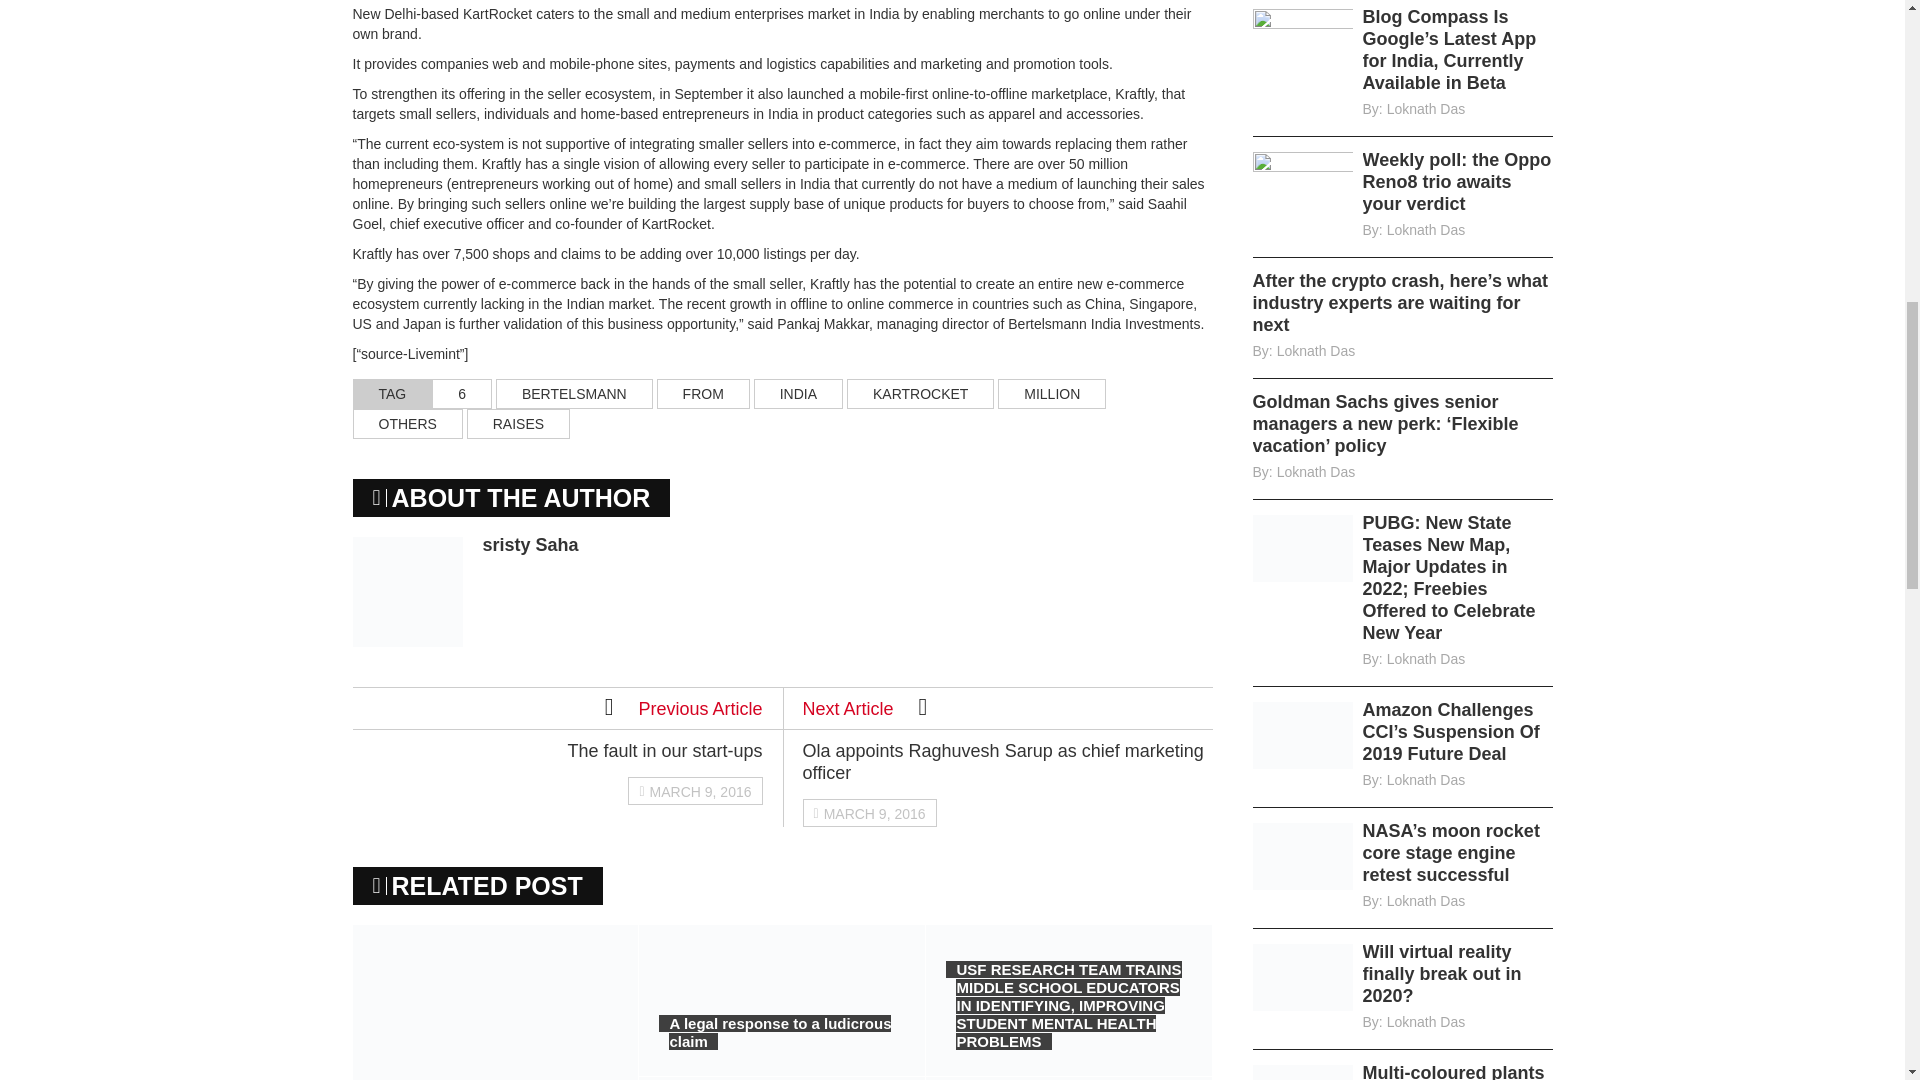 The width and height of the screenshot is (1920, 1080). What do you see at coordinates (1316, 350) in the screenshot?
I see `Posts by Loknath Das` at bounding box center [1316, 350].